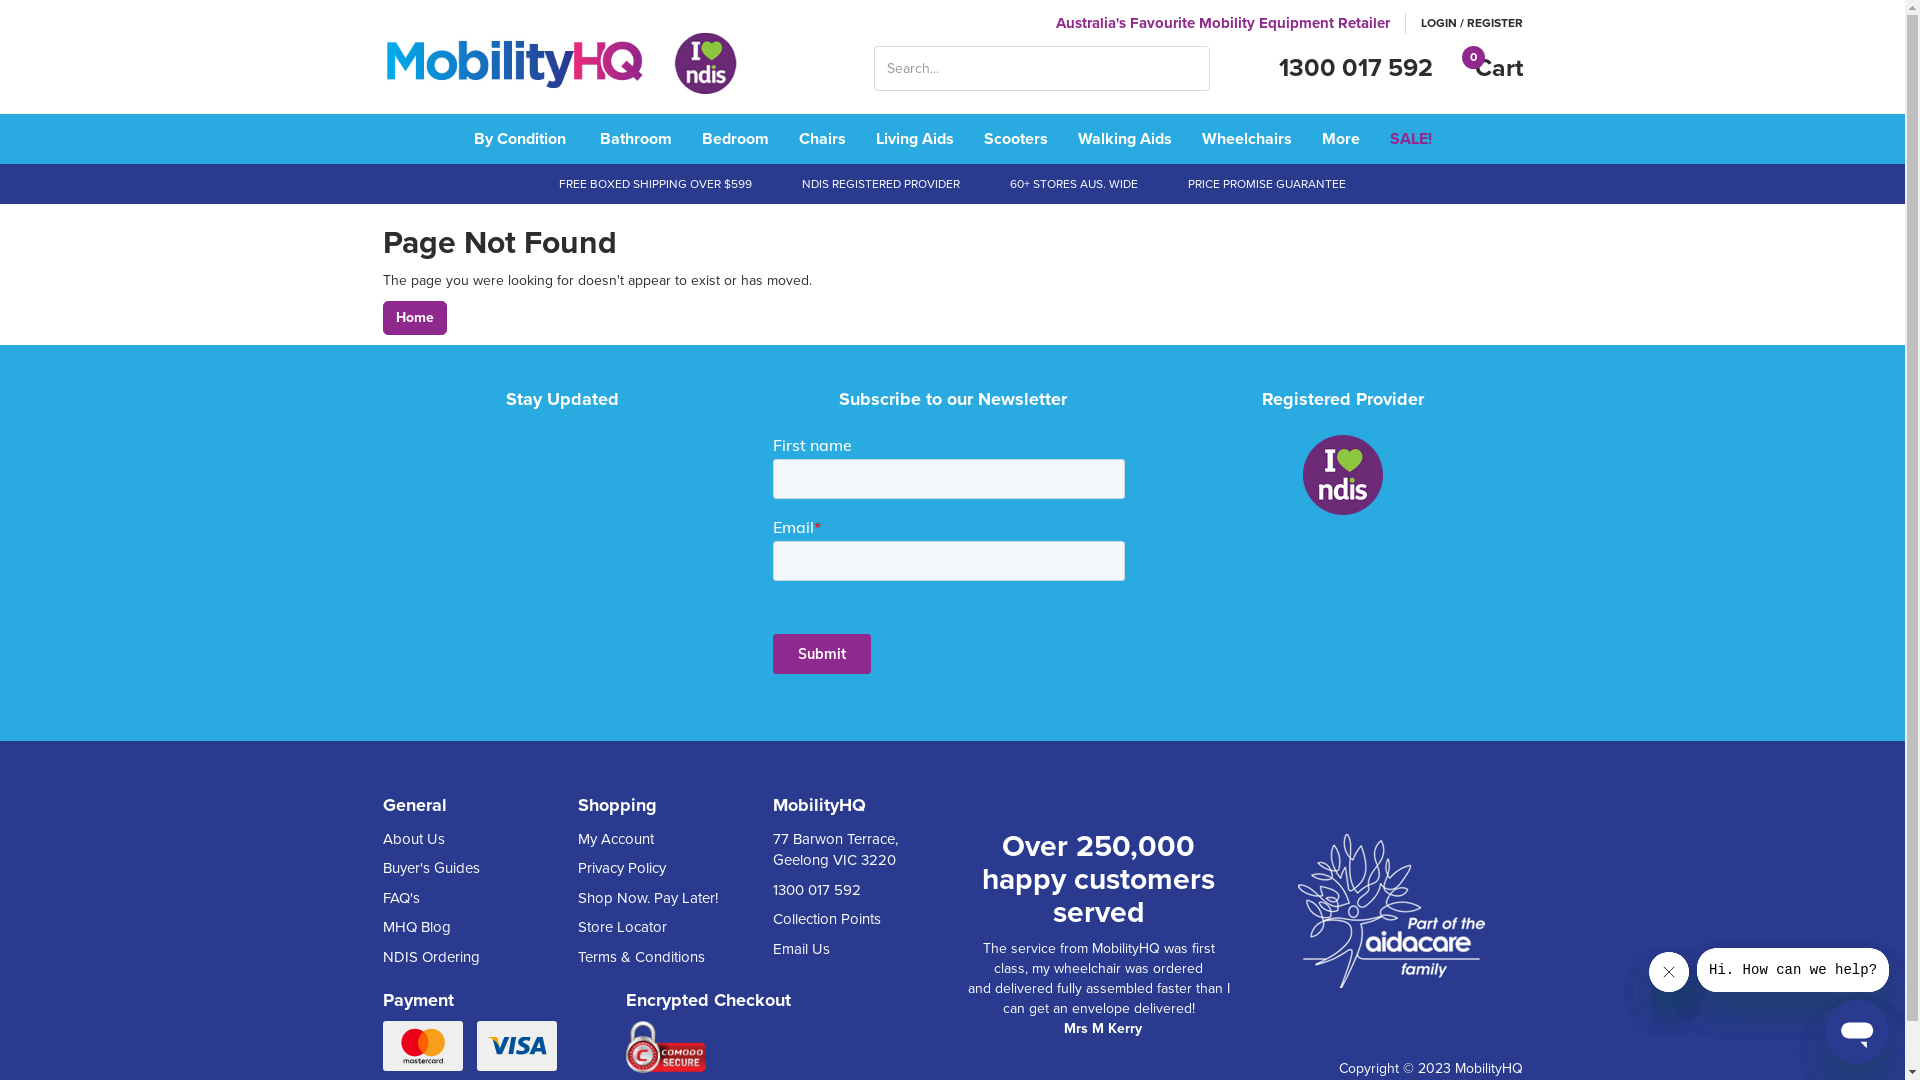 This screenshot has height=1080, width=1920. I want to click on 1300 017 592, so click(1356, 69).